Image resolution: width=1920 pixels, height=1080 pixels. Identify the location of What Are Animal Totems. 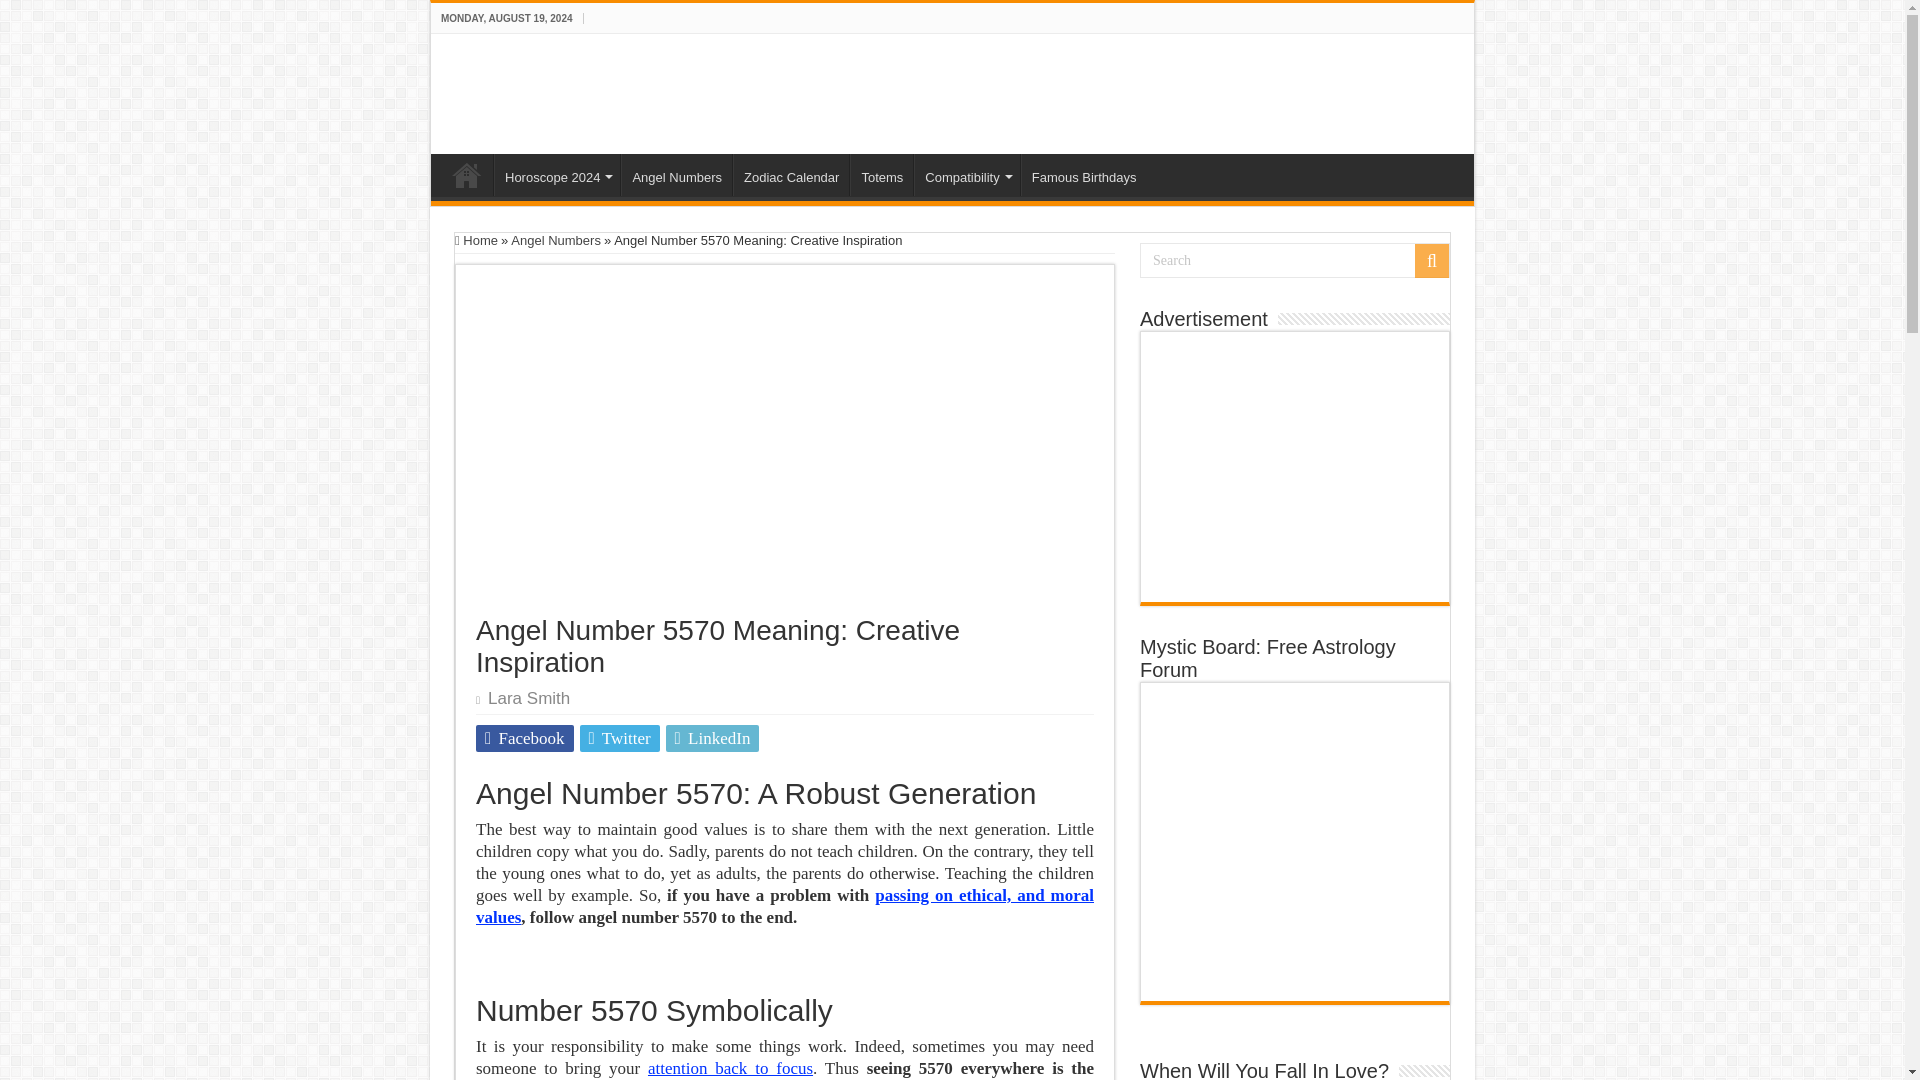
(882, 174).